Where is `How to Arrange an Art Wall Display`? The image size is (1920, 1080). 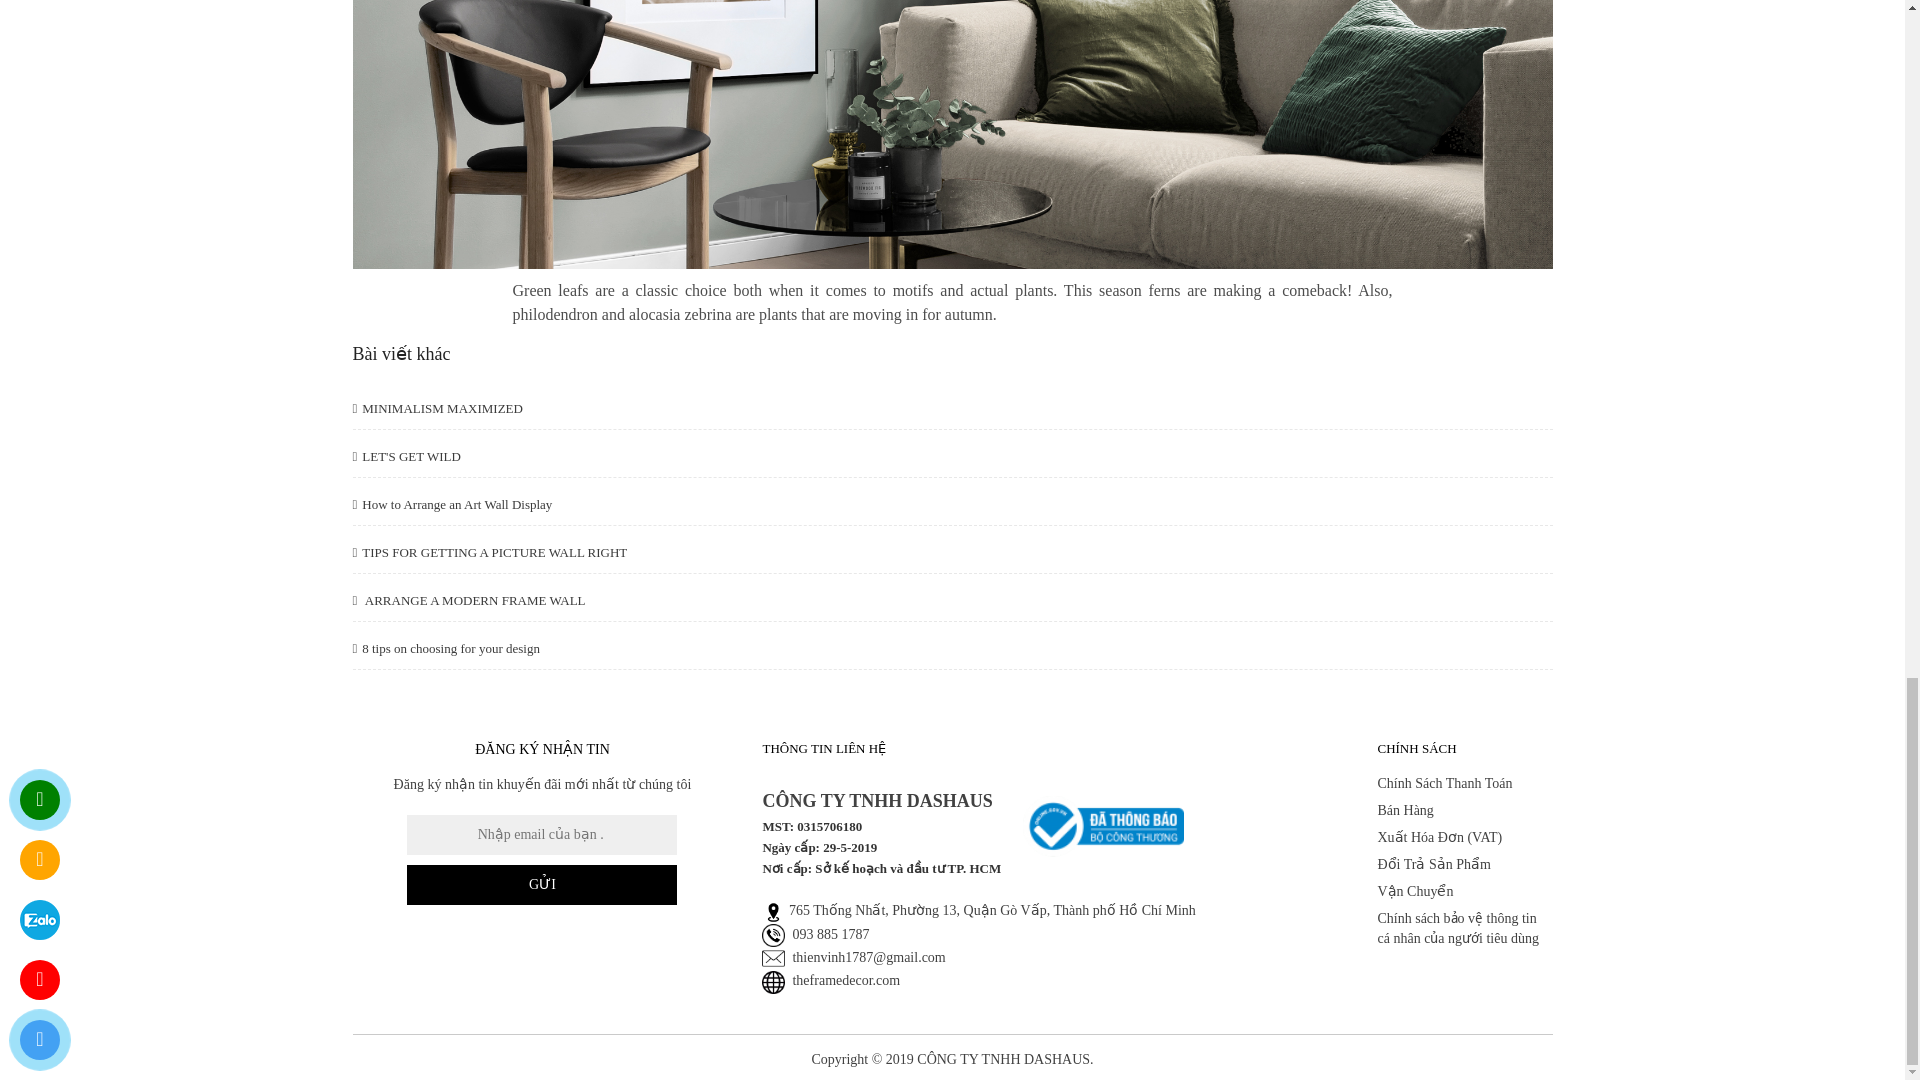
How to Arrange an Art Wall Display is located at coordinates (452, 504).